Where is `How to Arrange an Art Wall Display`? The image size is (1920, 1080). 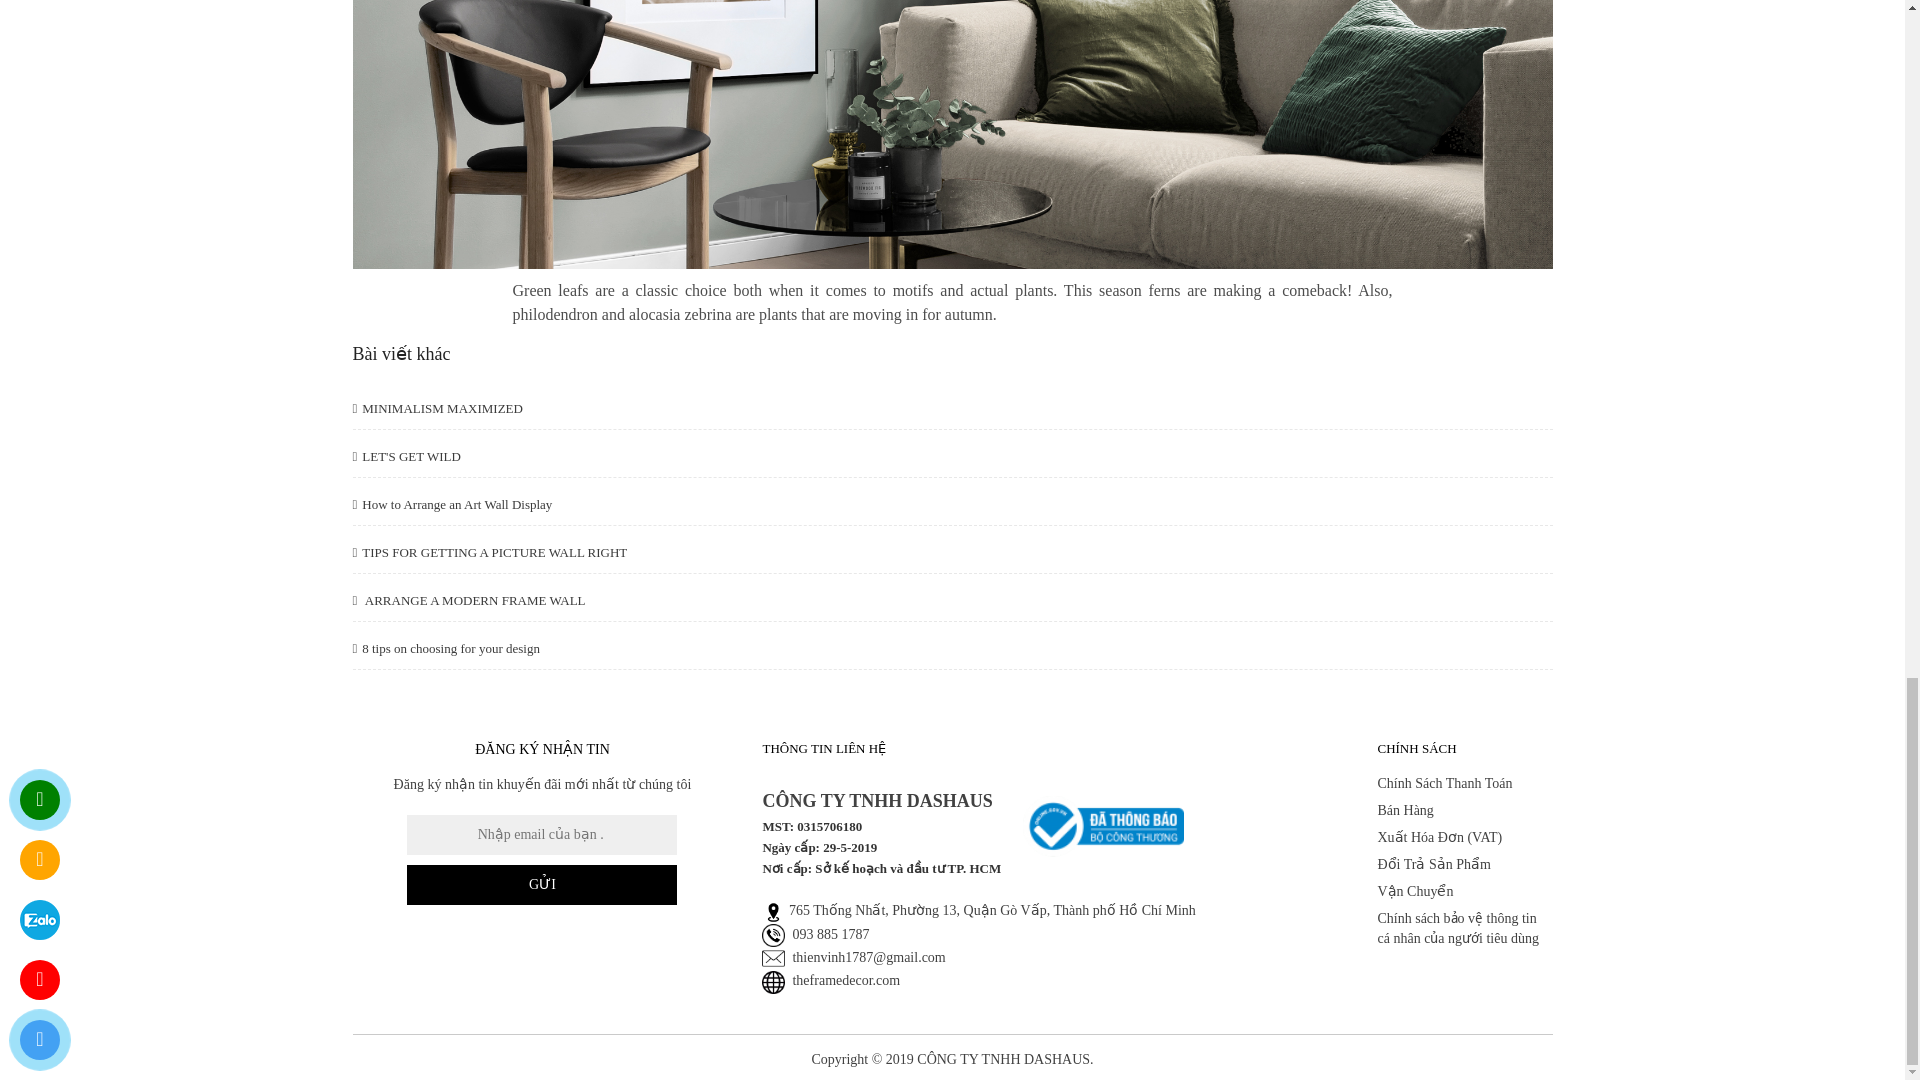
How to Arrange an Art Wall Display is located at coordinates (452, 504).